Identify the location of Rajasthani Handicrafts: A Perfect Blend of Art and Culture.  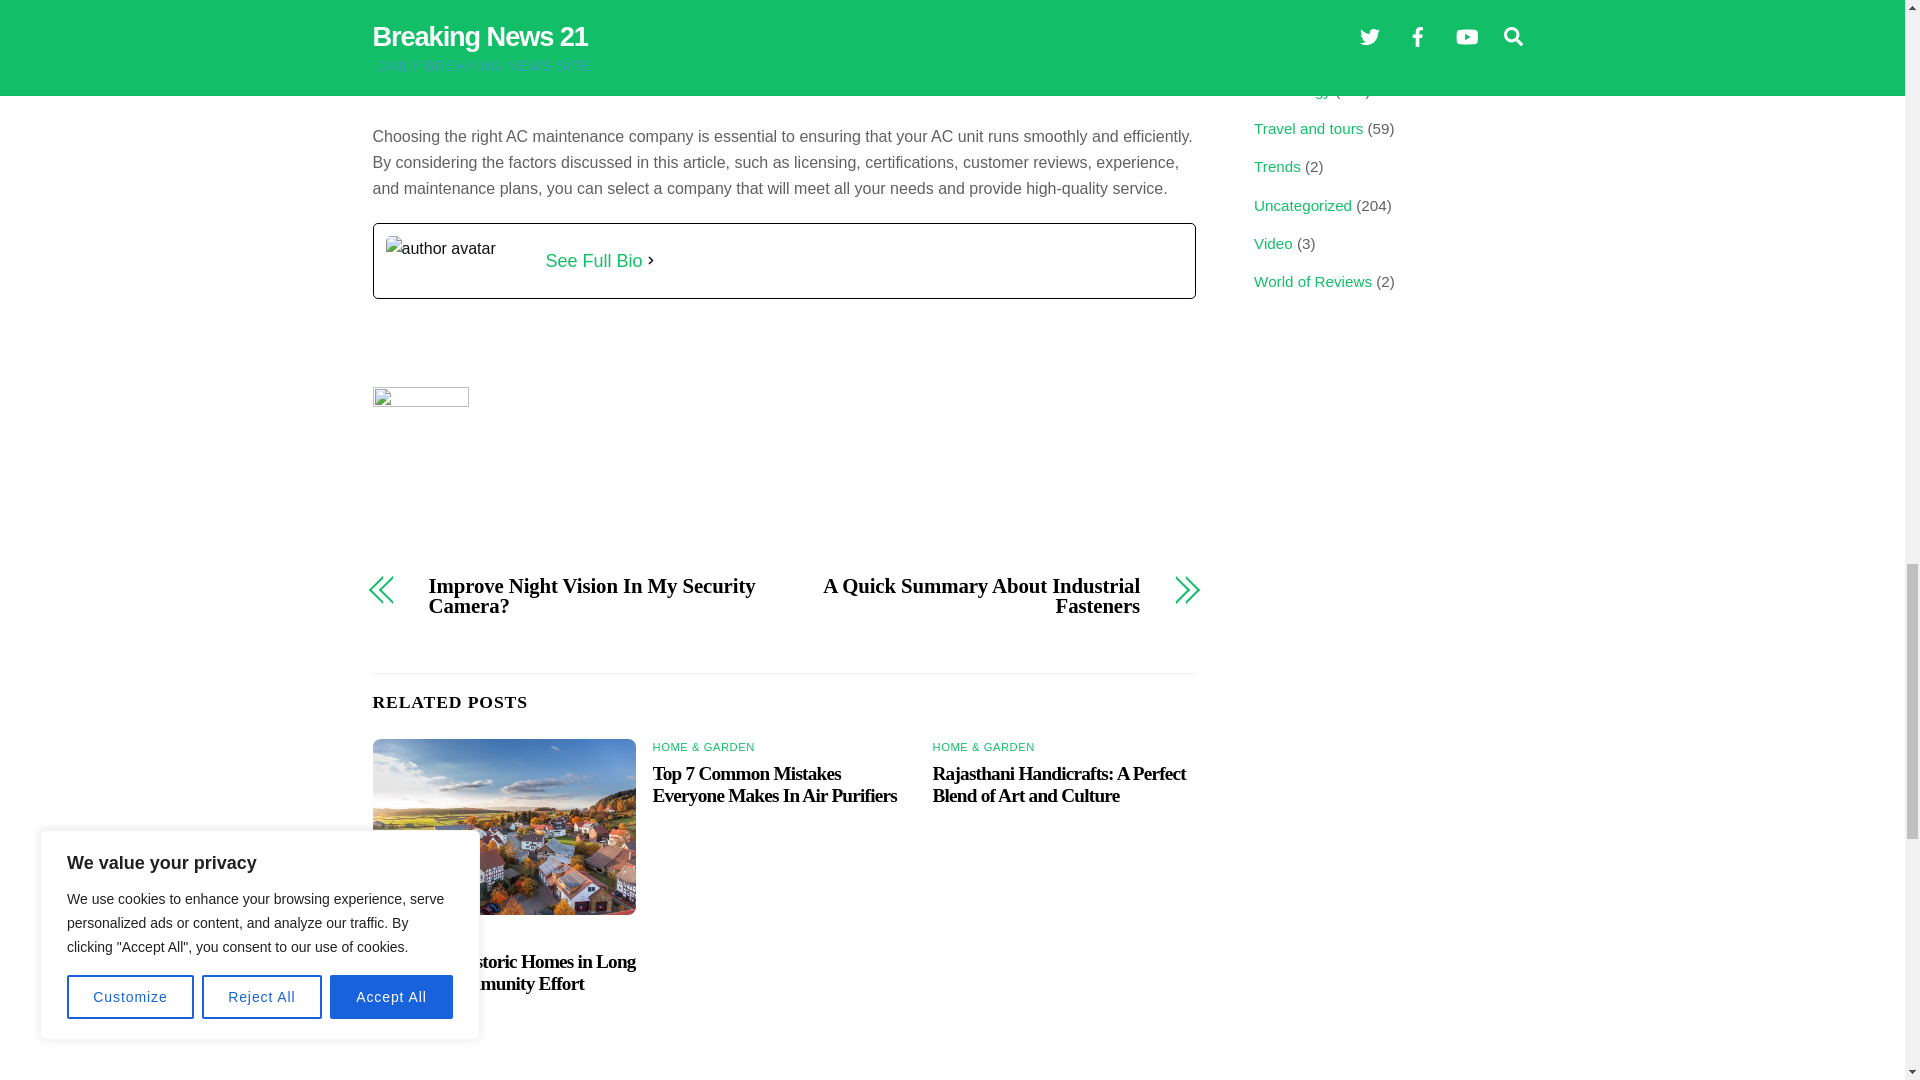
(1060, 784).